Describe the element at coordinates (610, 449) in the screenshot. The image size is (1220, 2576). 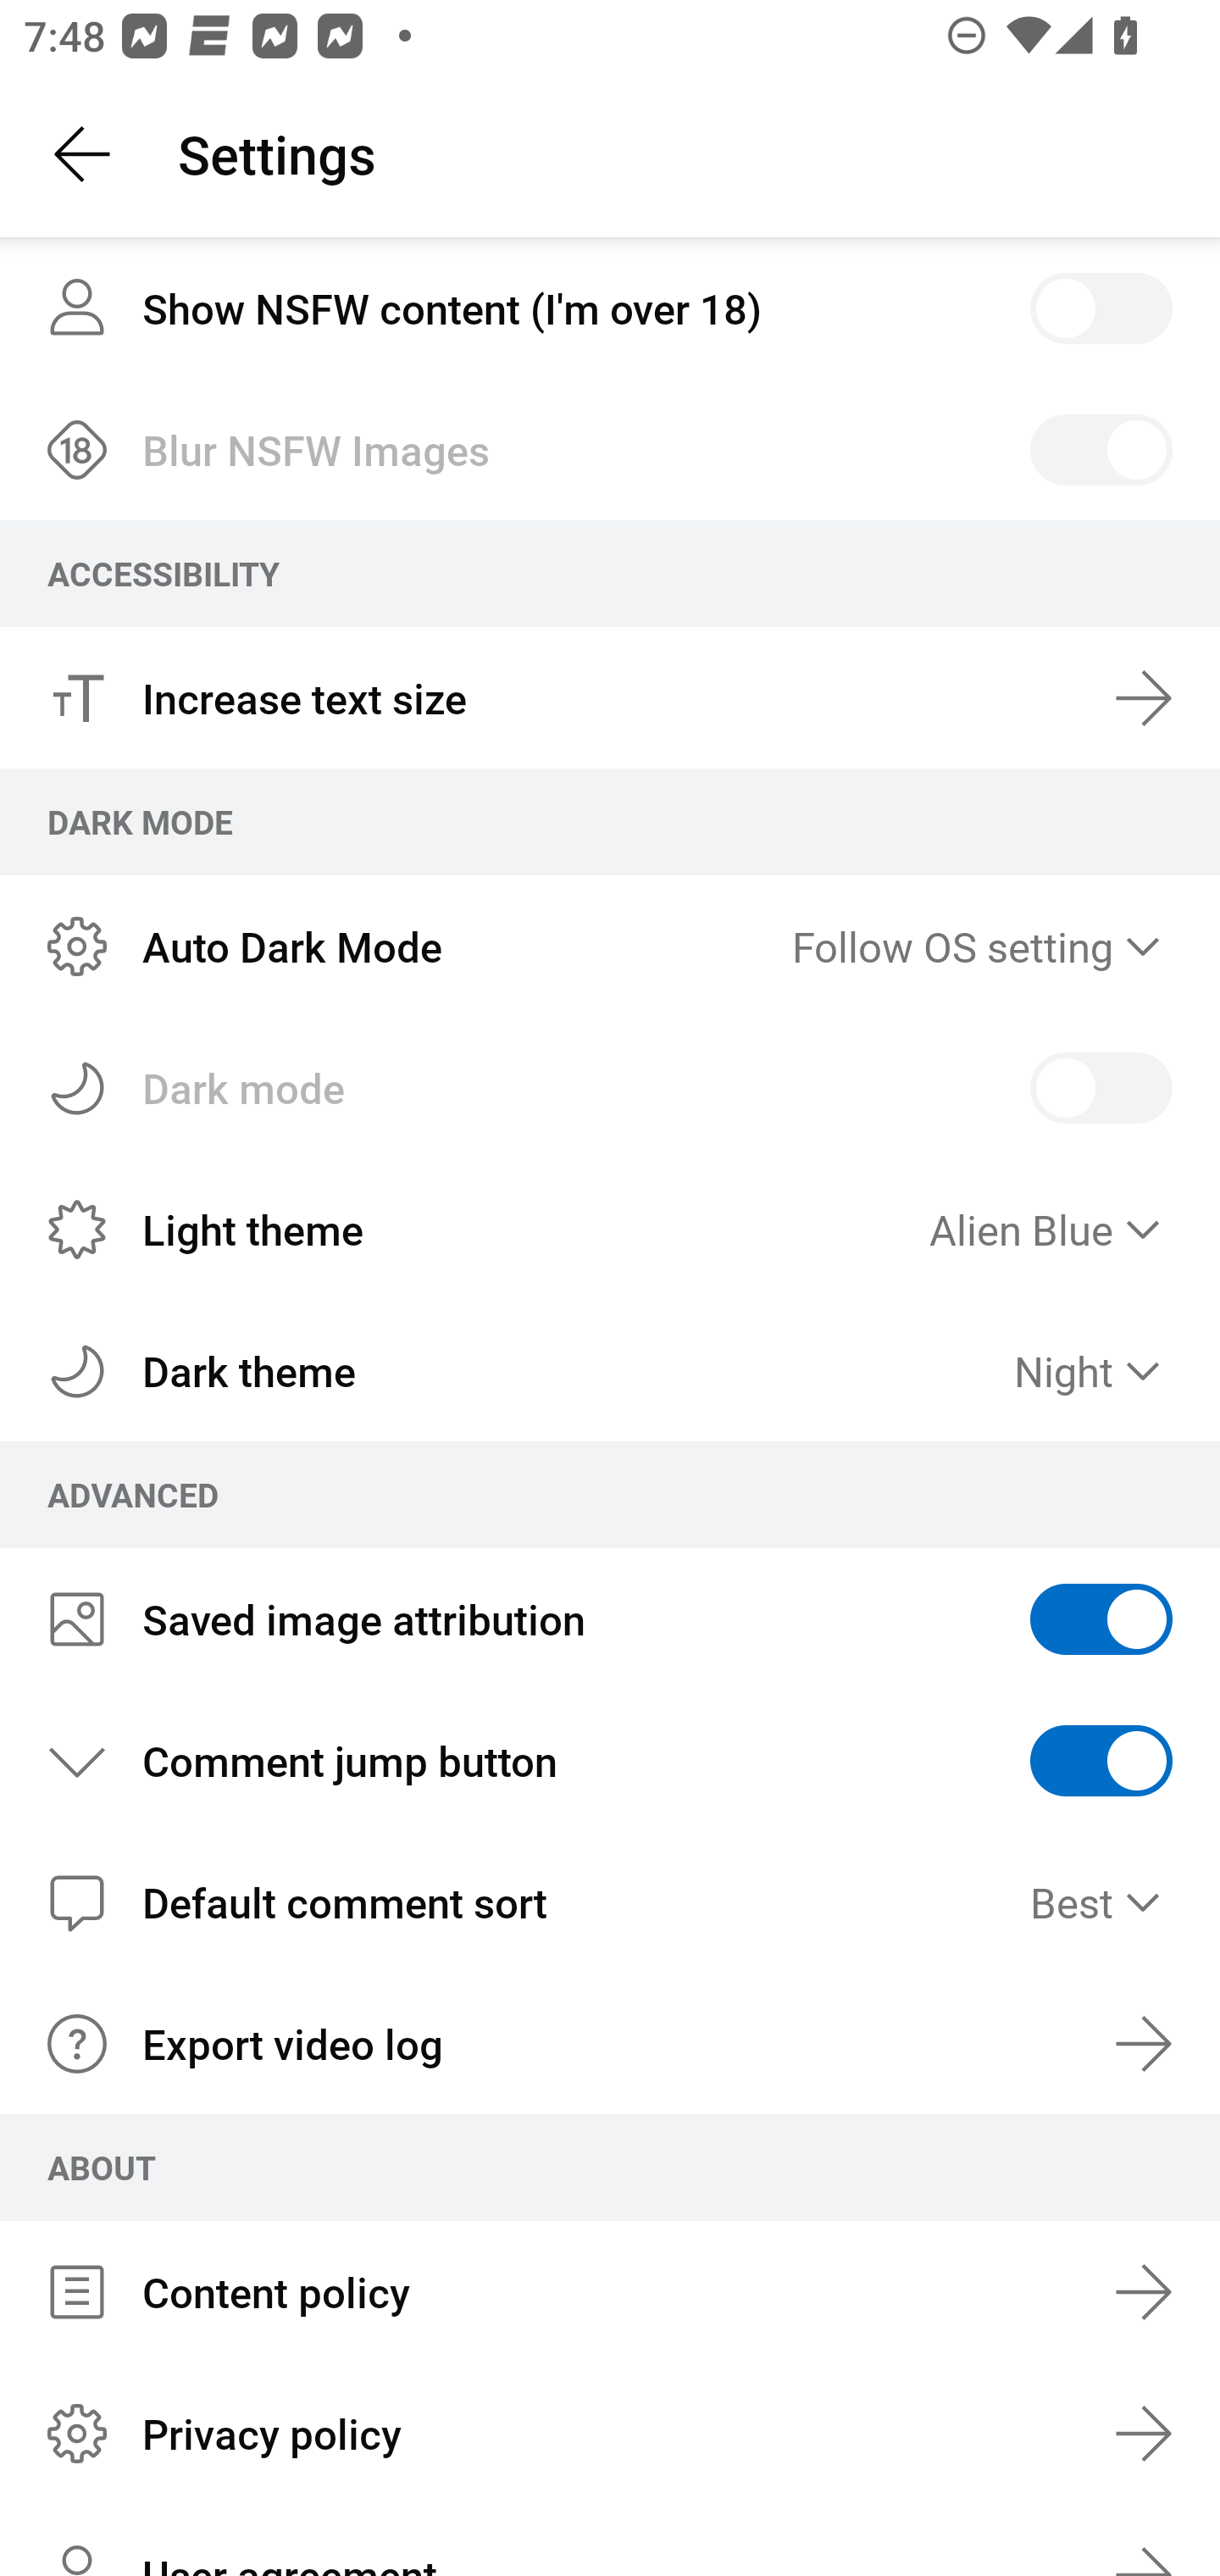
I see `Blur NSFW Images` at that location.